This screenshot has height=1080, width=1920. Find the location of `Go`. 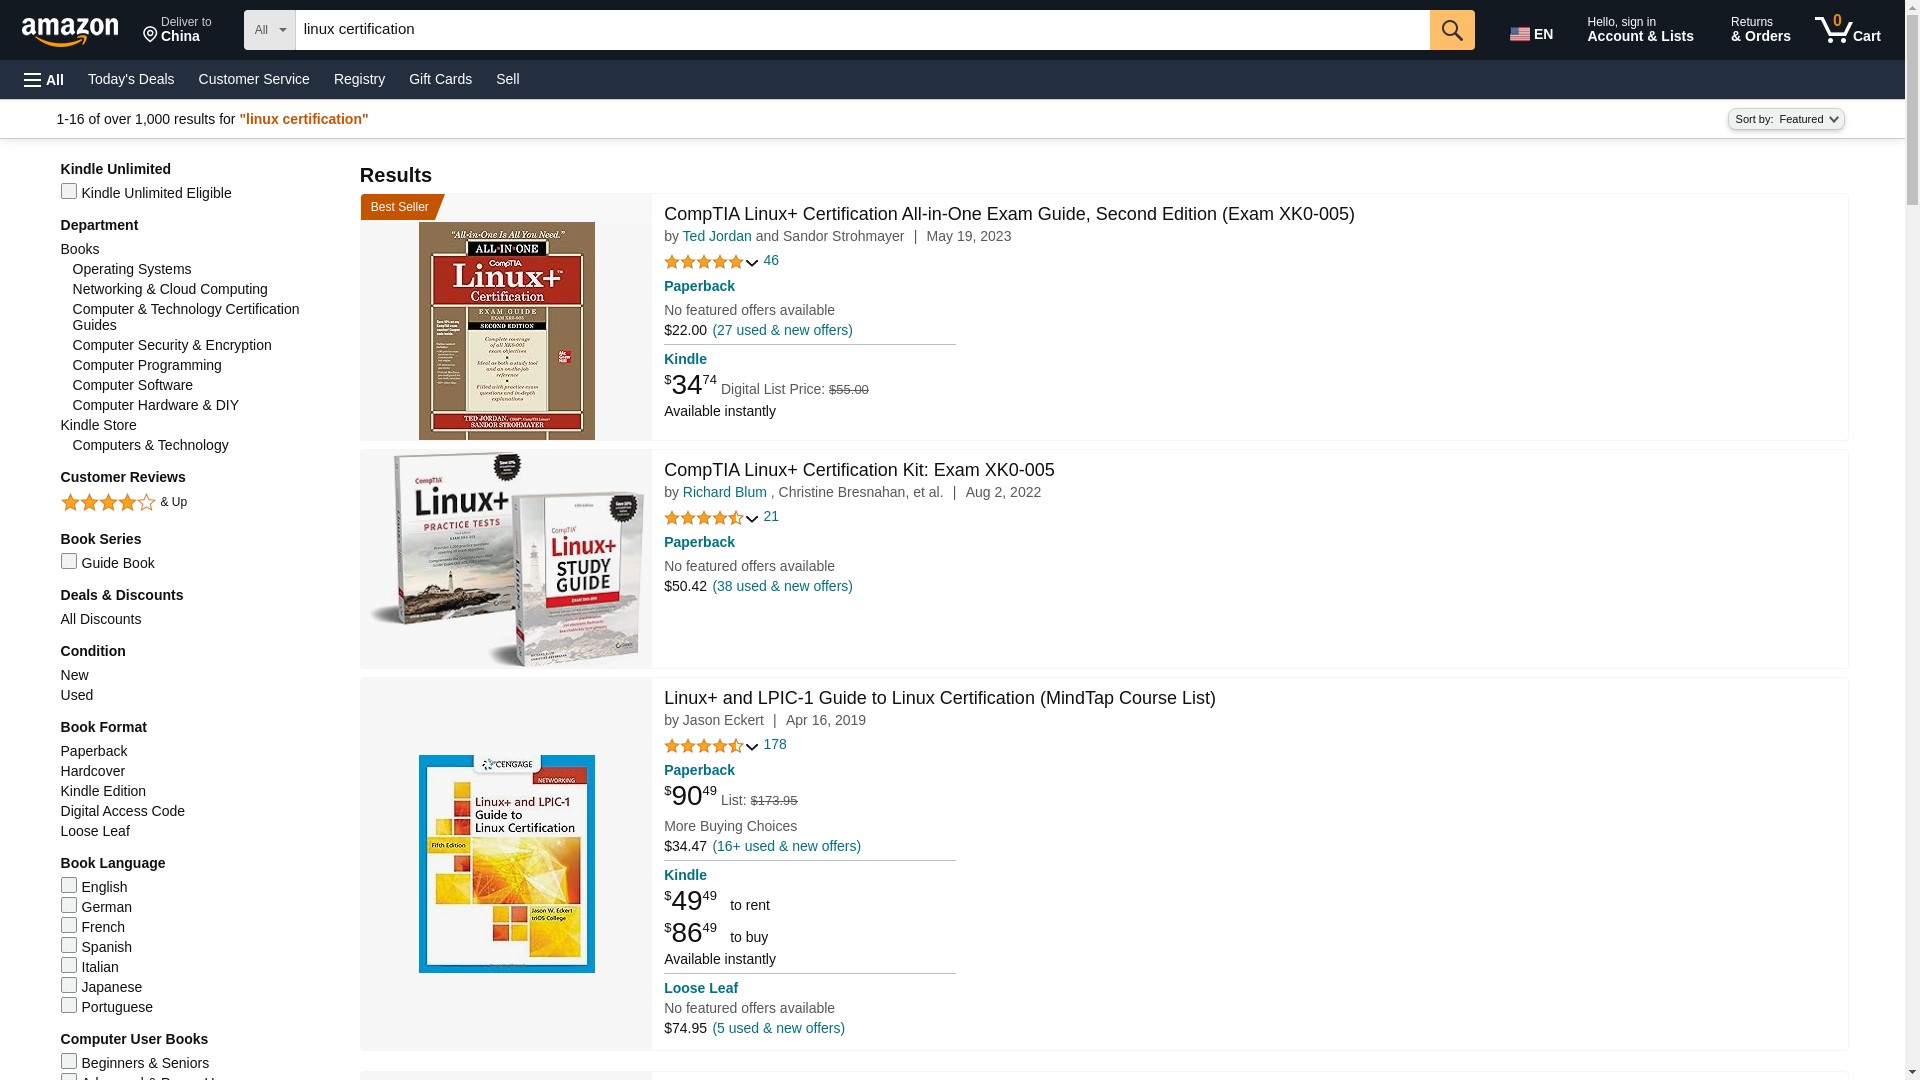

Go is located at coordinates (700, 541).